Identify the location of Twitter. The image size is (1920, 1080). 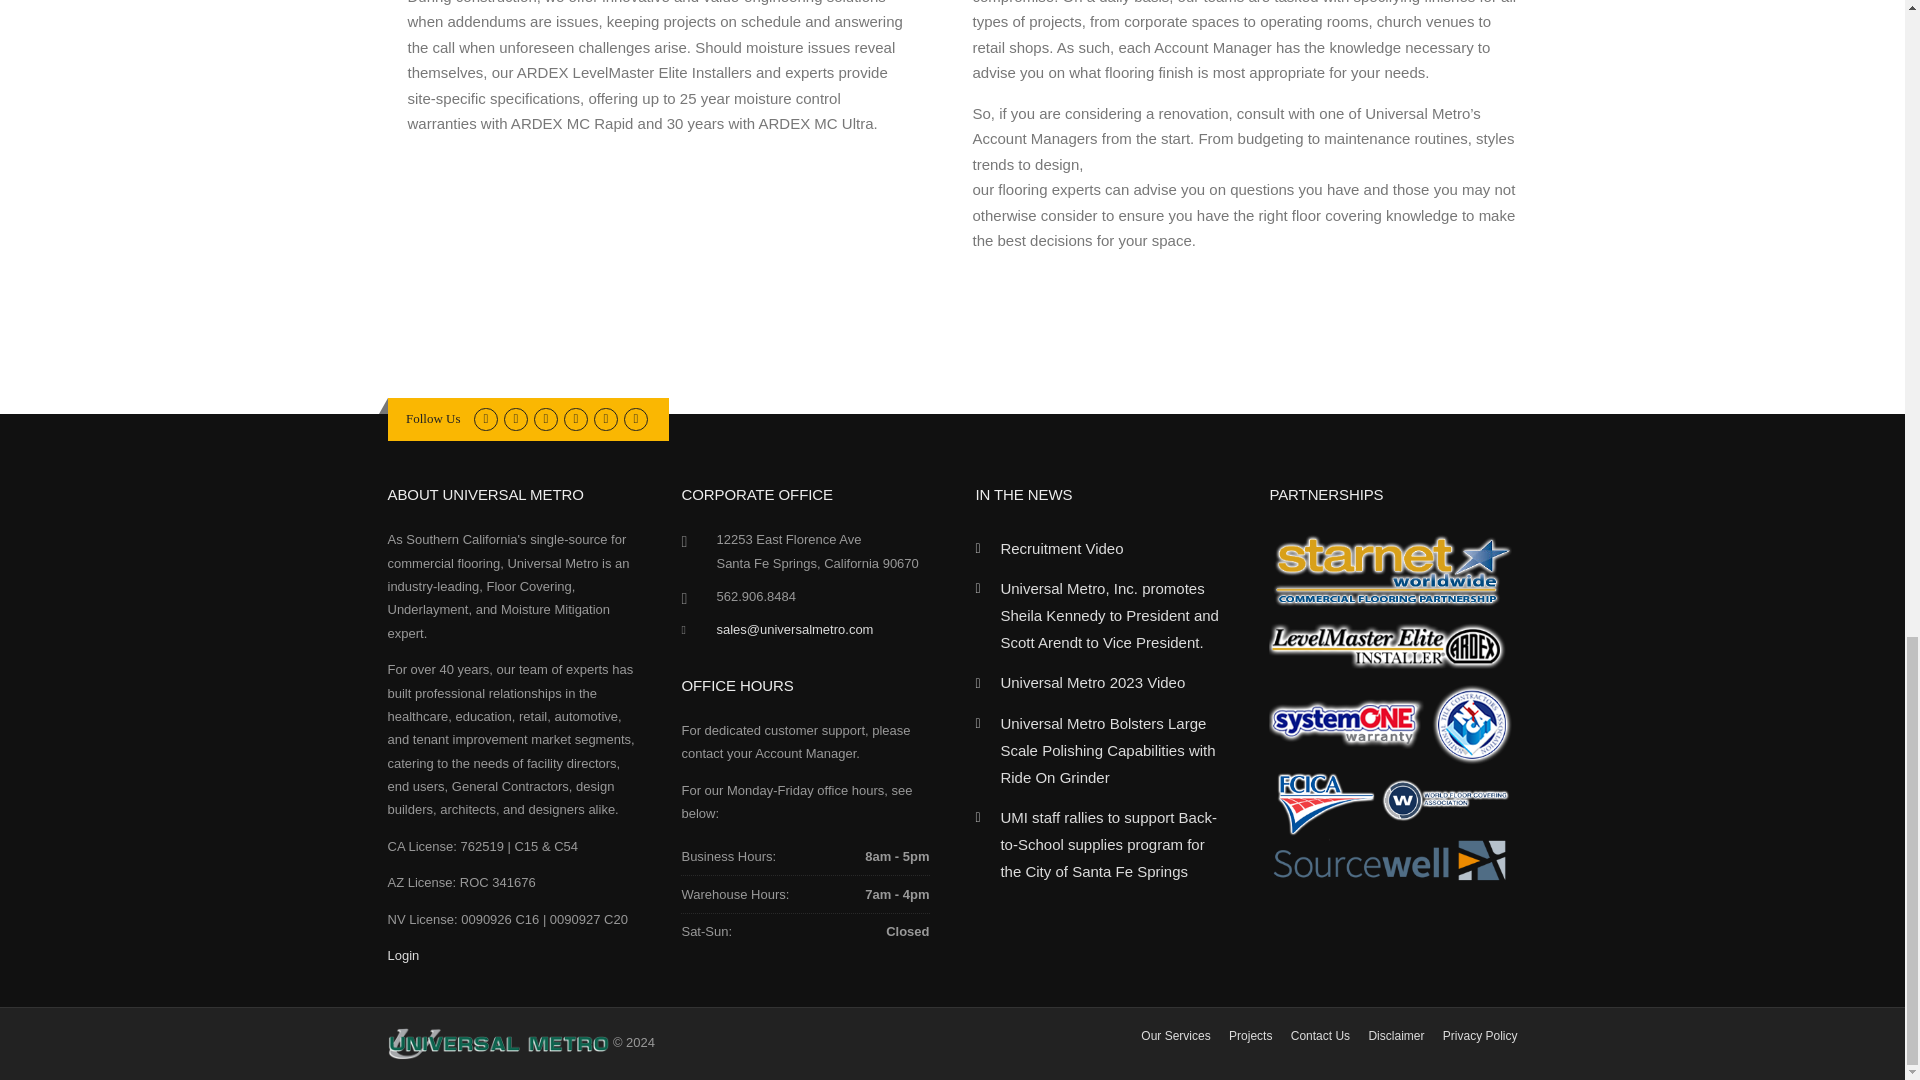
(486, 418).